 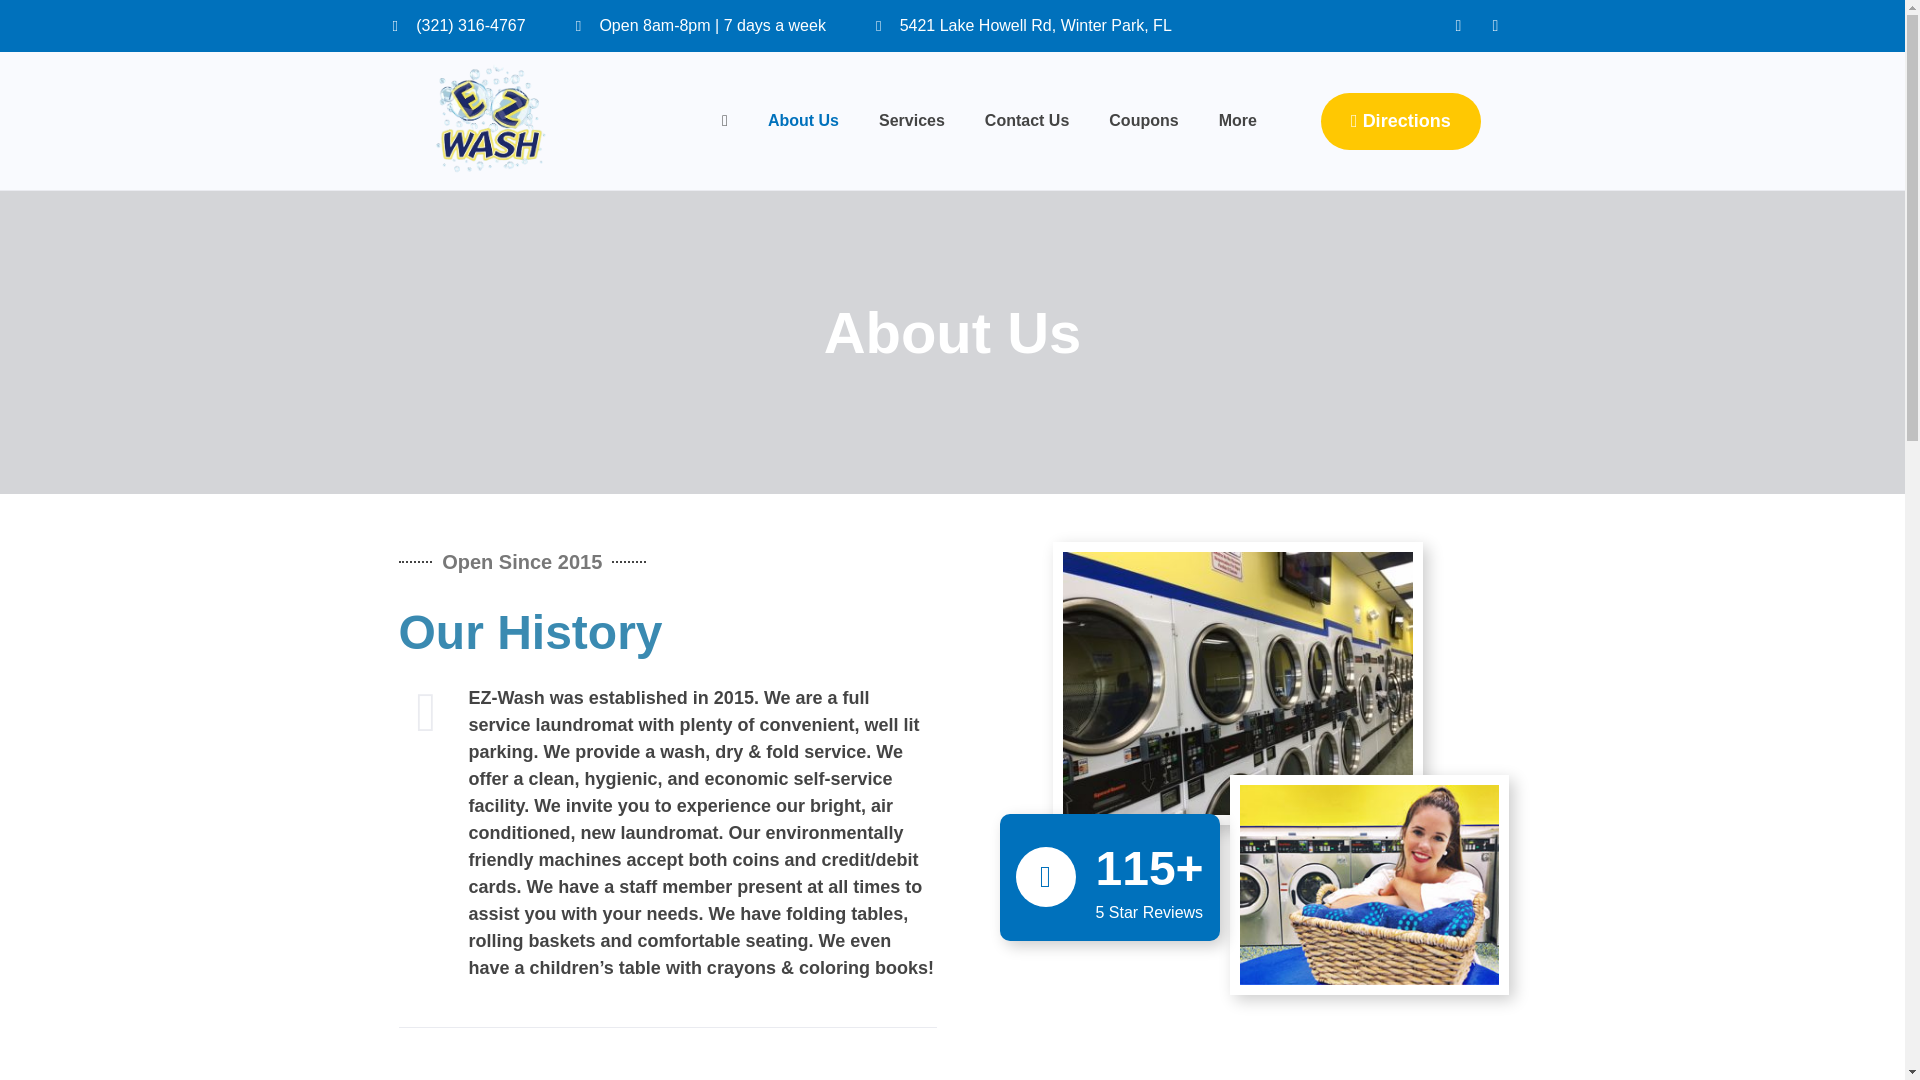 I want to click on Directions, so click(x=1400, y=121).